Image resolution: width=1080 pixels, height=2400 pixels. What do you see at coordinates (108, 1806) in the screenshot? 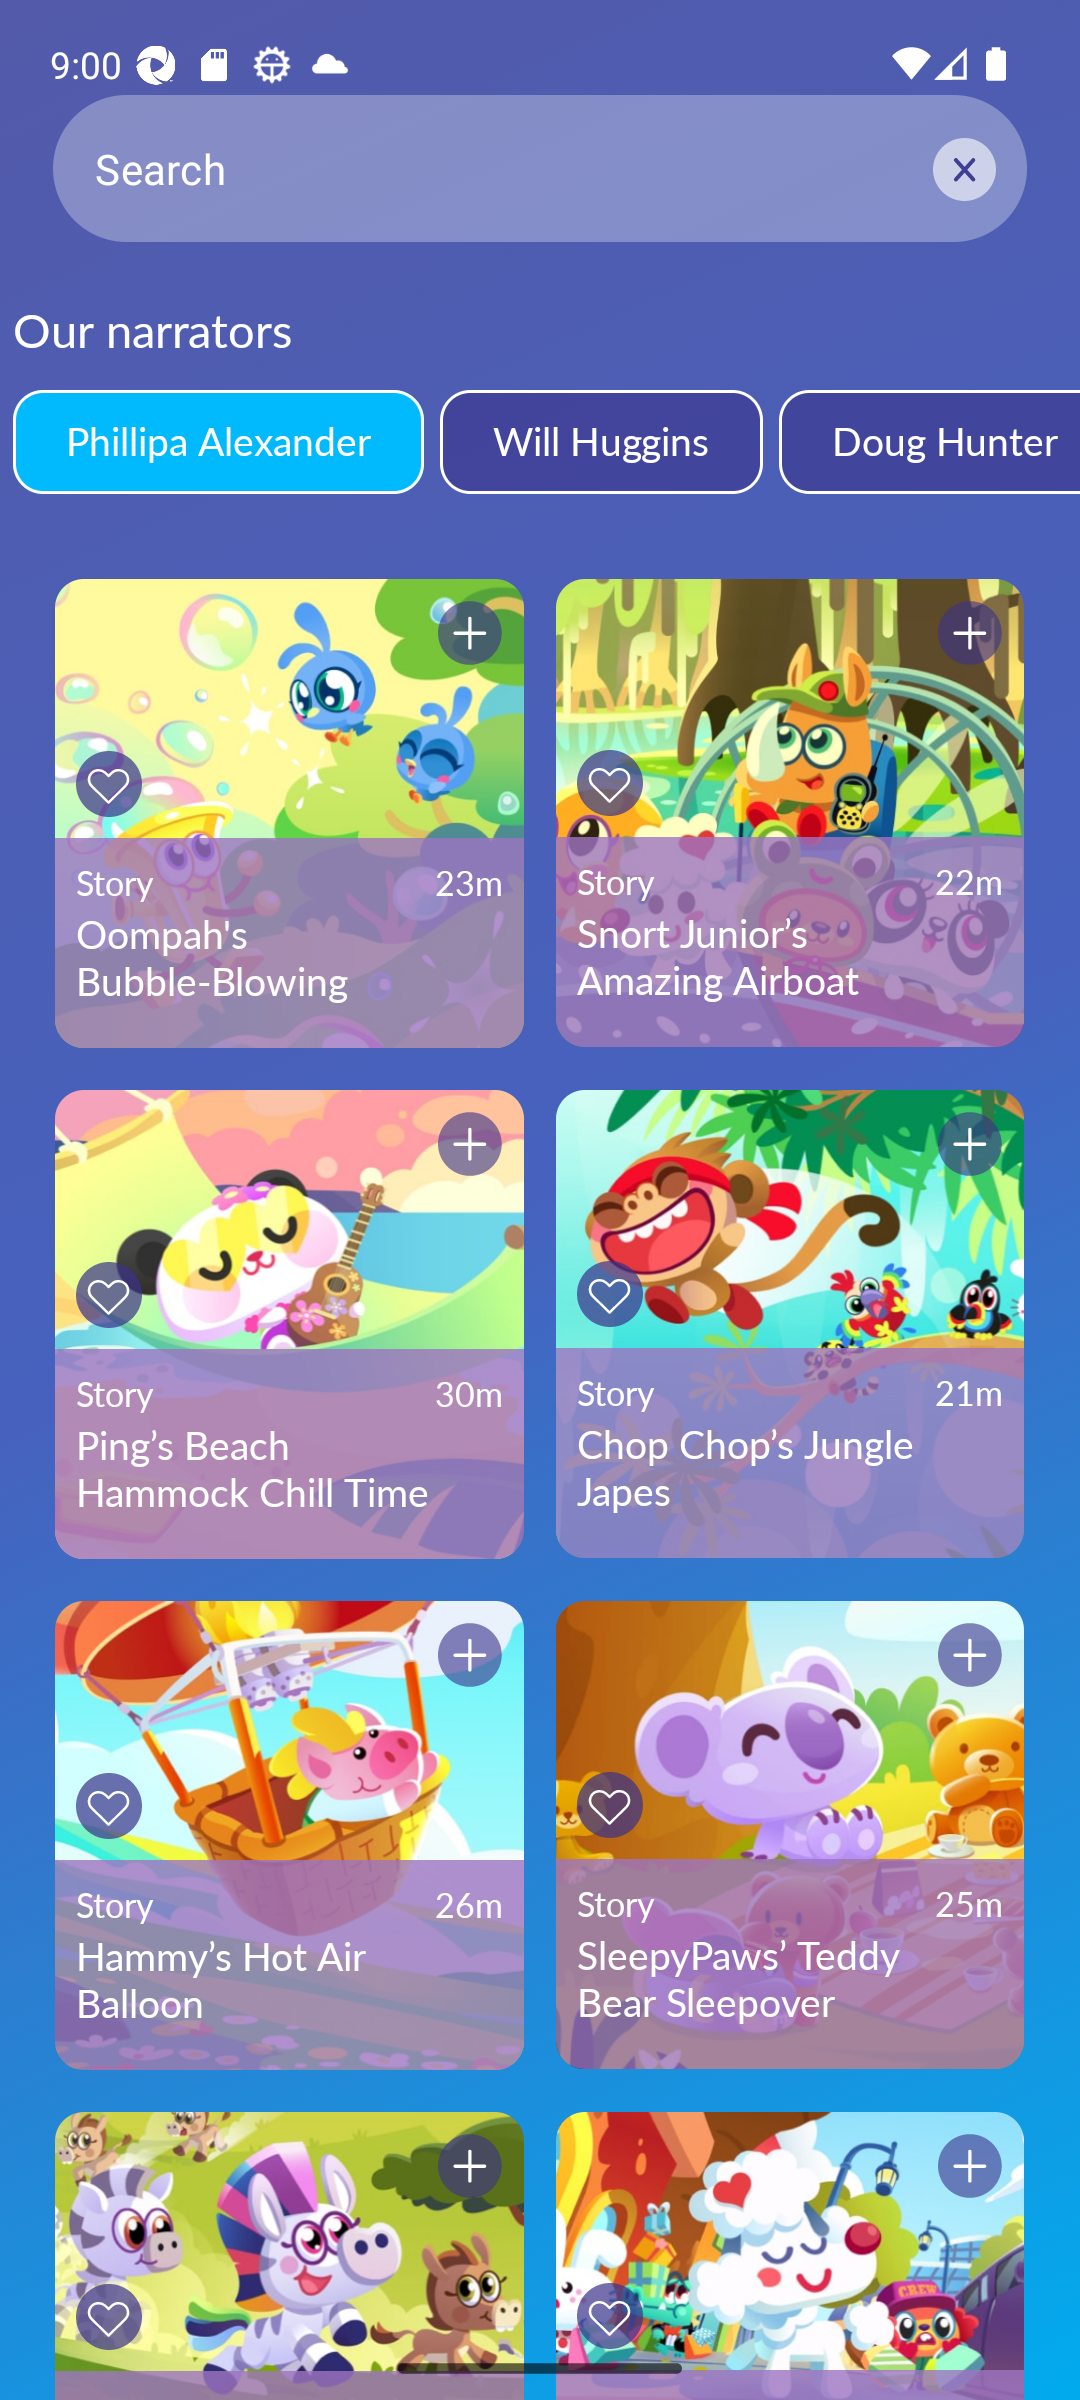
I see `Button` at bounding box center [108, 1806].